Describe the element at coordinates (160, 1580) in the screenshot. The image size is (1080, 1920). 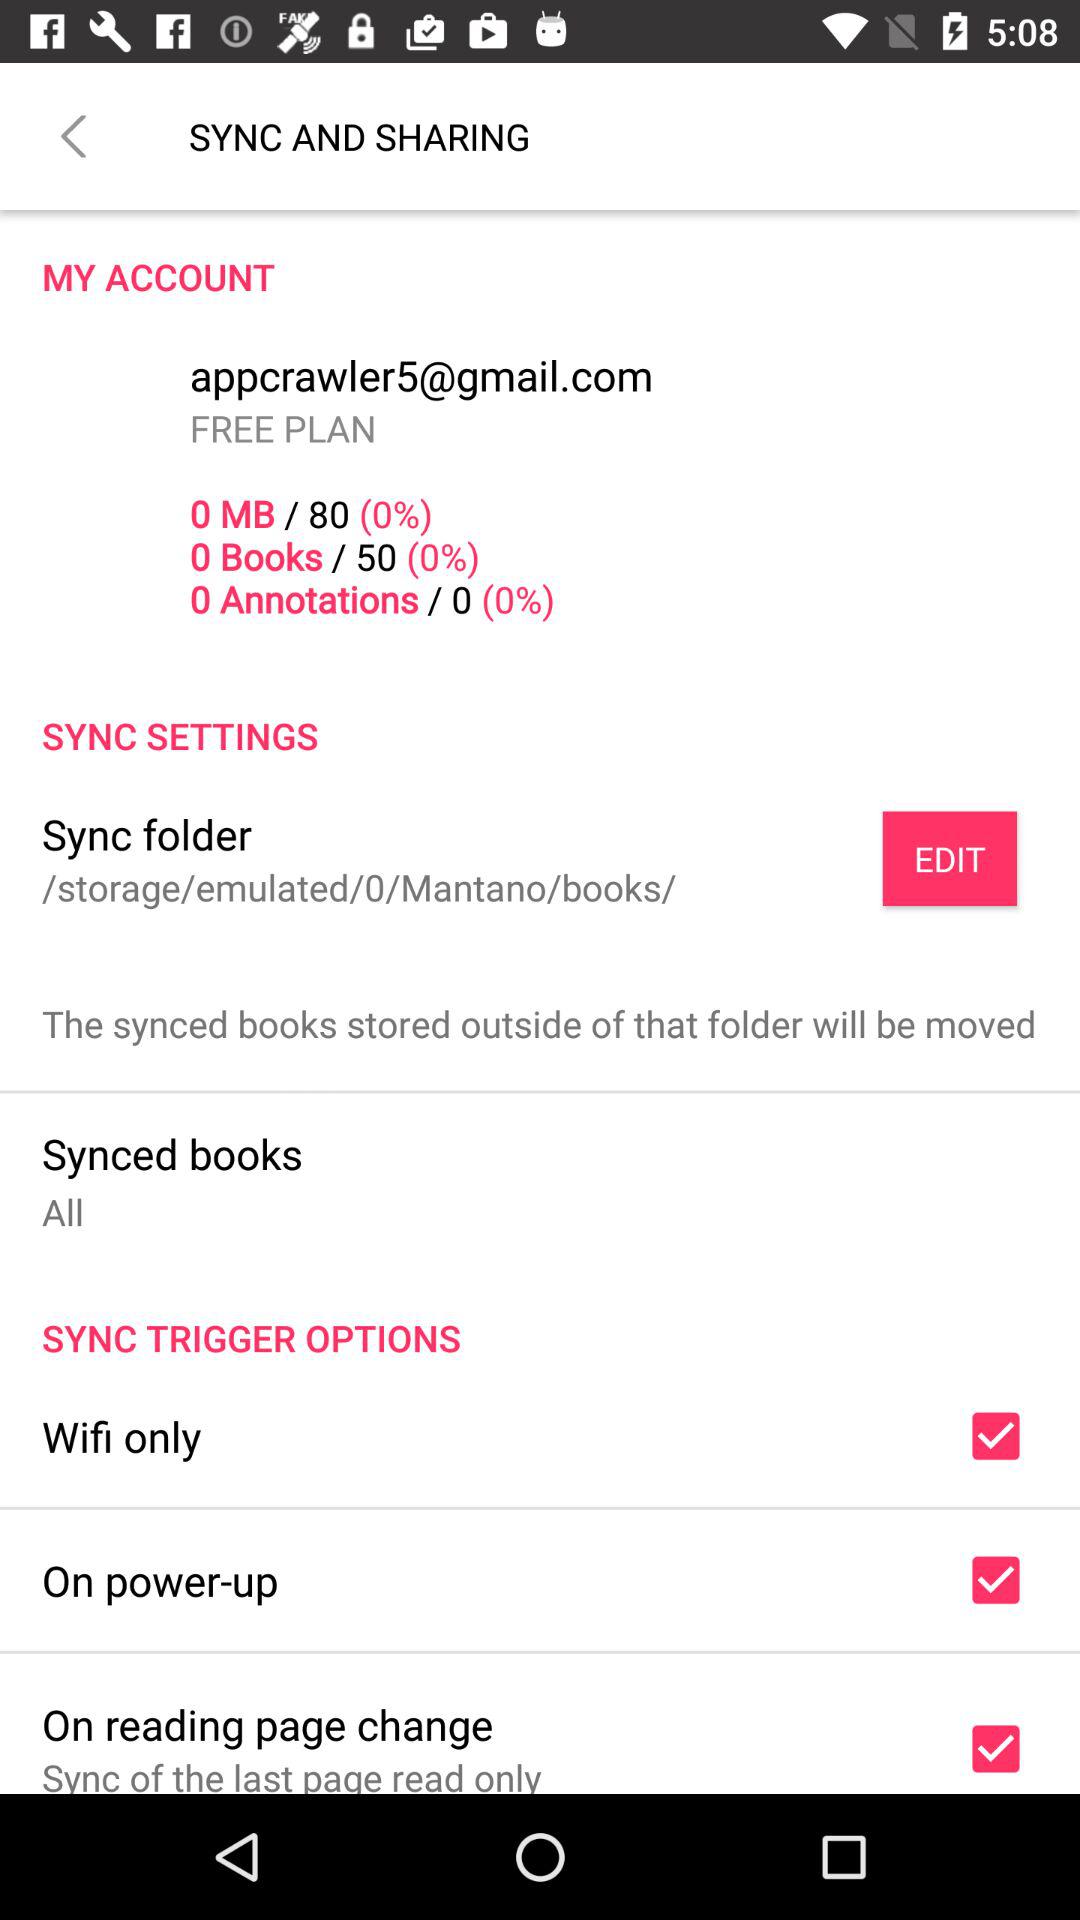
I see `turn on the icon above the on reading page item` at that location.